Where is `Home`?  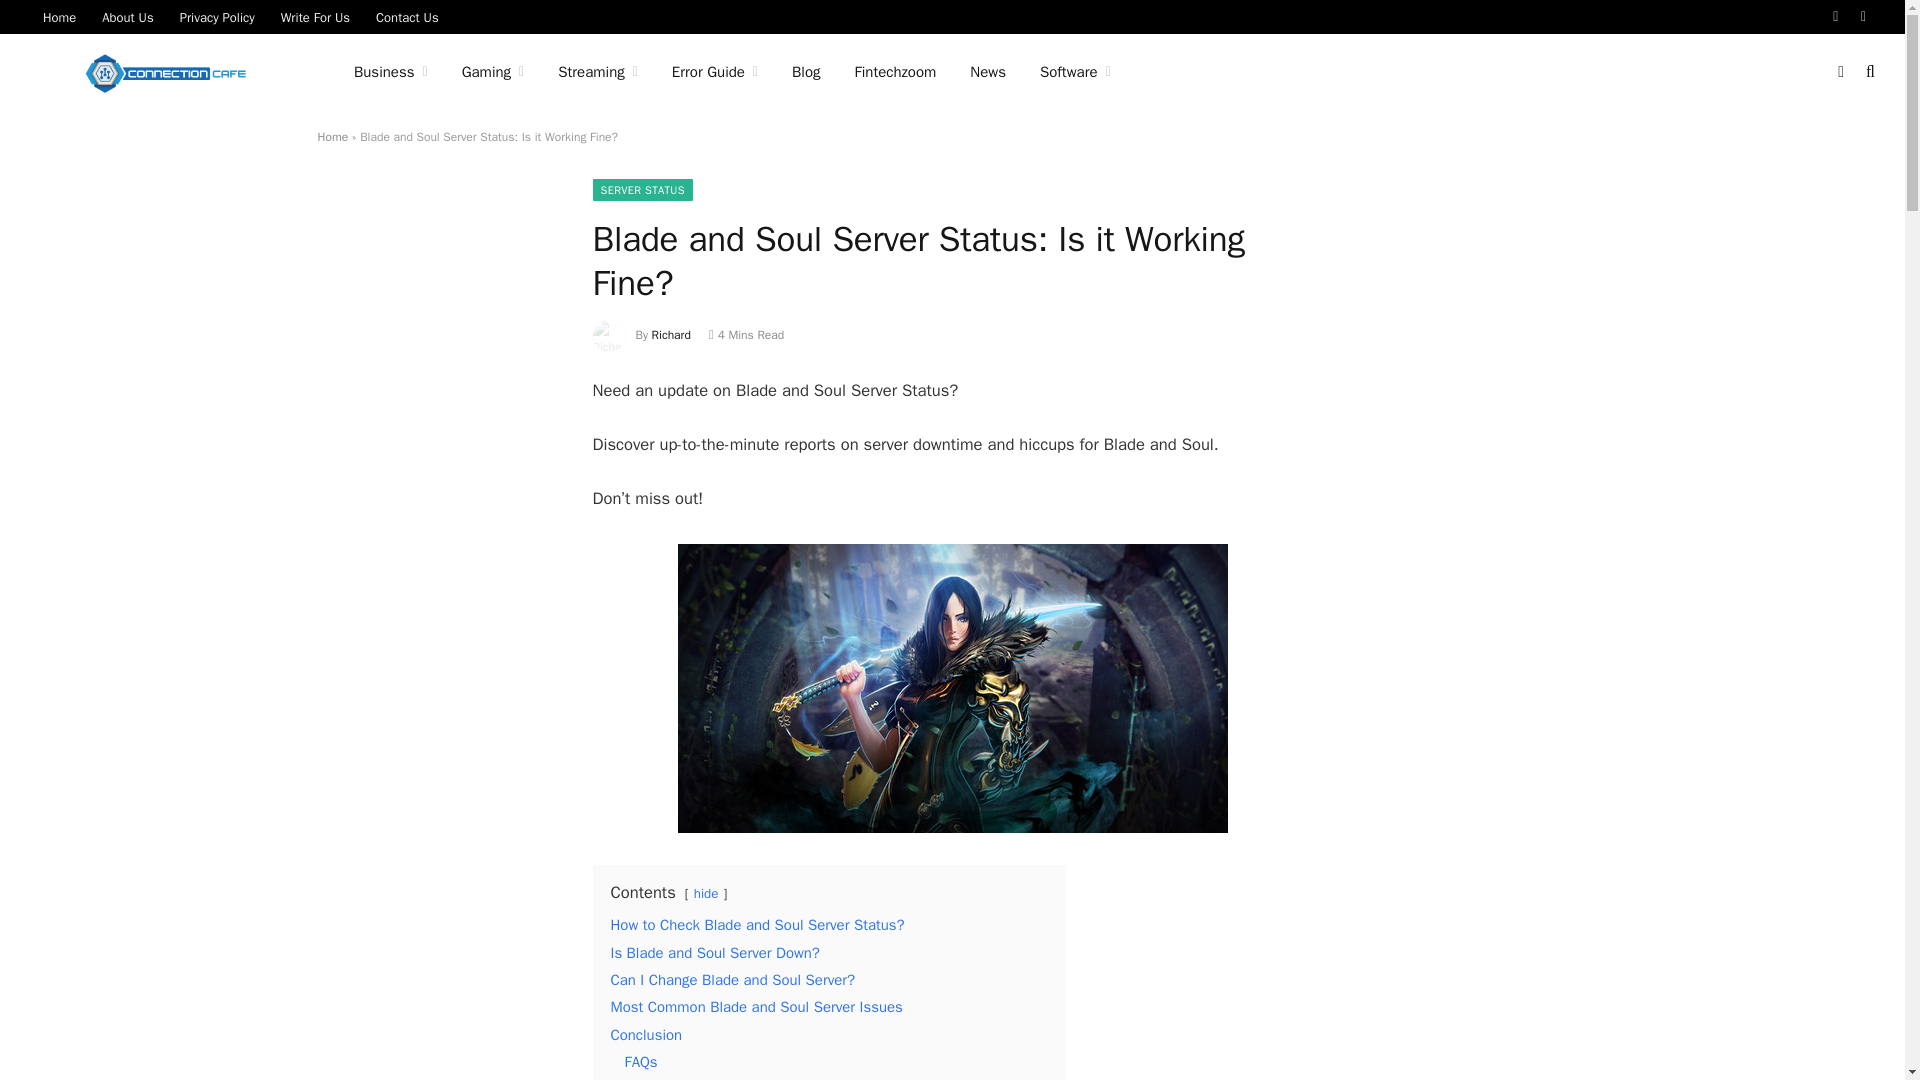 Home is located at coordinates (334, 136).